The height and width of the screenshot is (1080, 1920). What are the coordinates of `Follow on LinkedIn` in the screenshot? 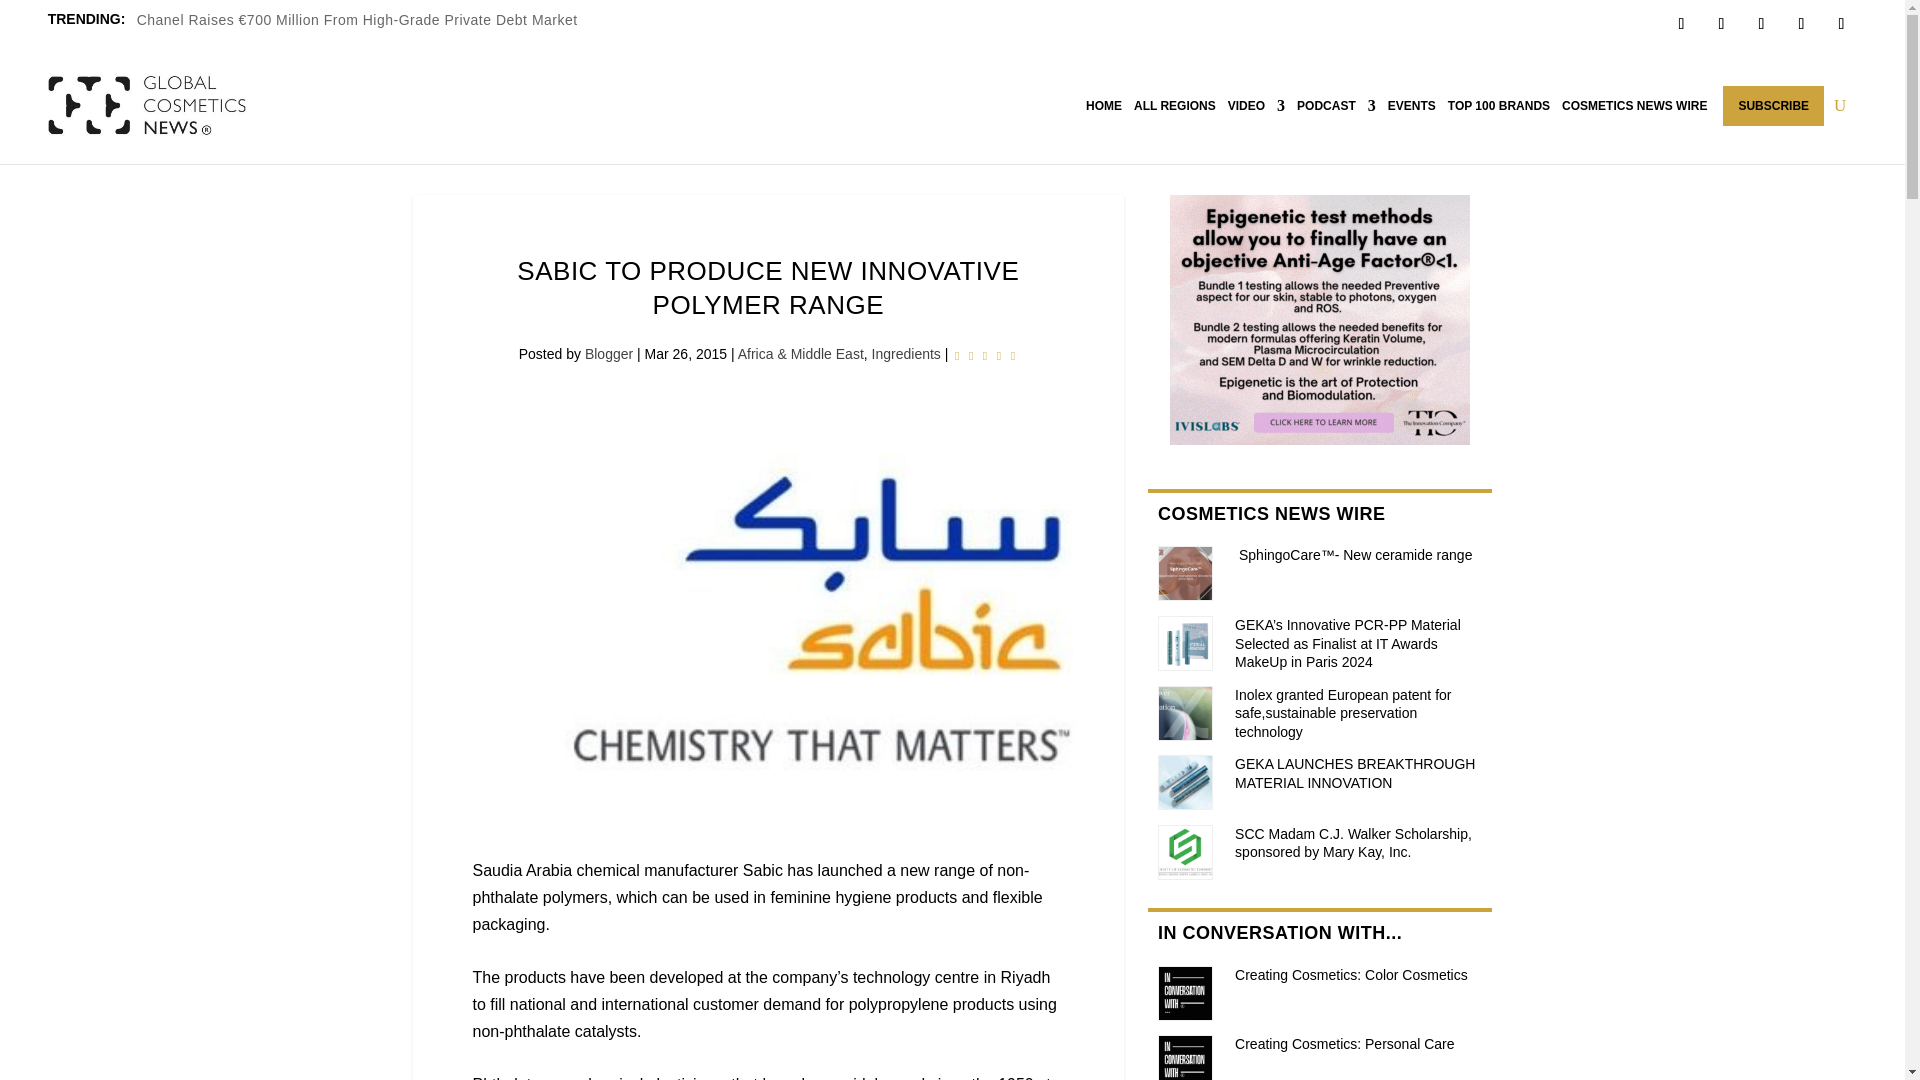 It's located at (1800, 23).